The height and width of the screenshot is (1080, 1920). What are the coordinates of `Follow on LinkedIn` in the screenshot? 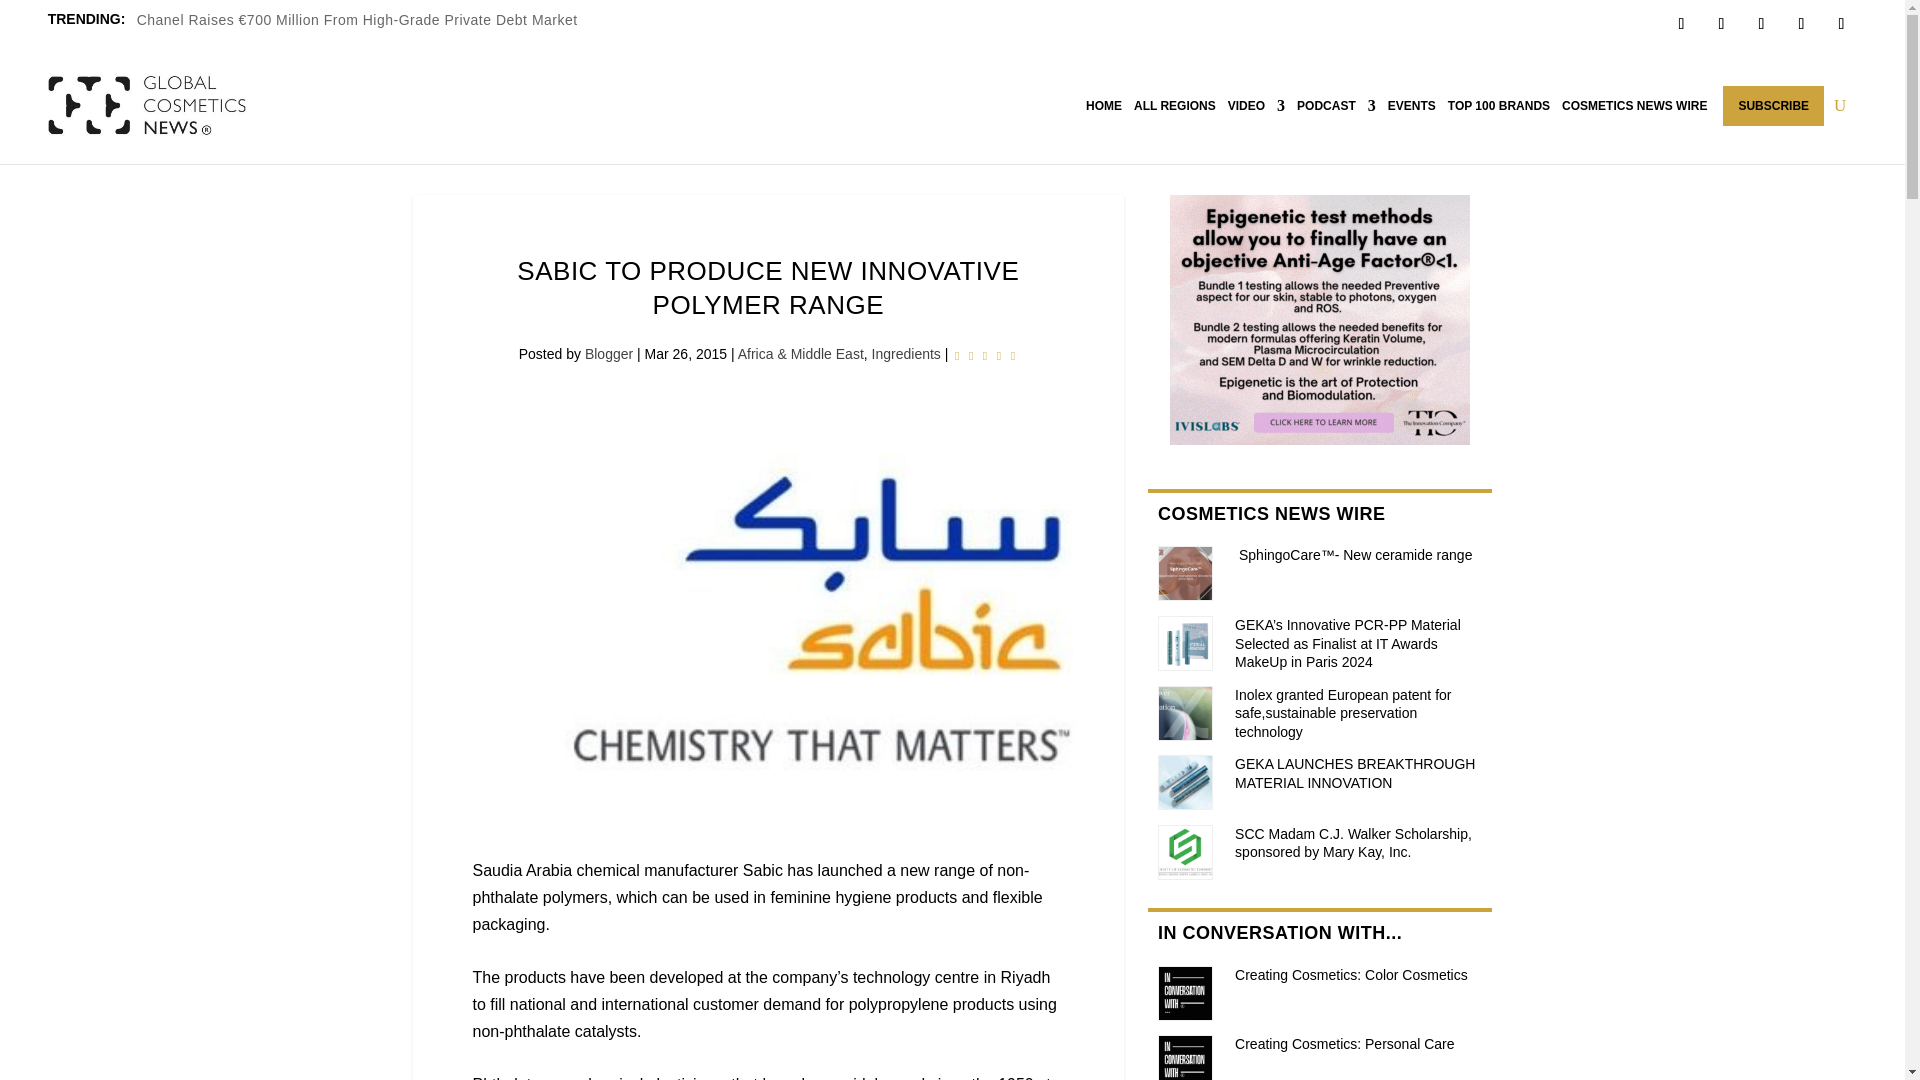 It's located at (1800, 23).